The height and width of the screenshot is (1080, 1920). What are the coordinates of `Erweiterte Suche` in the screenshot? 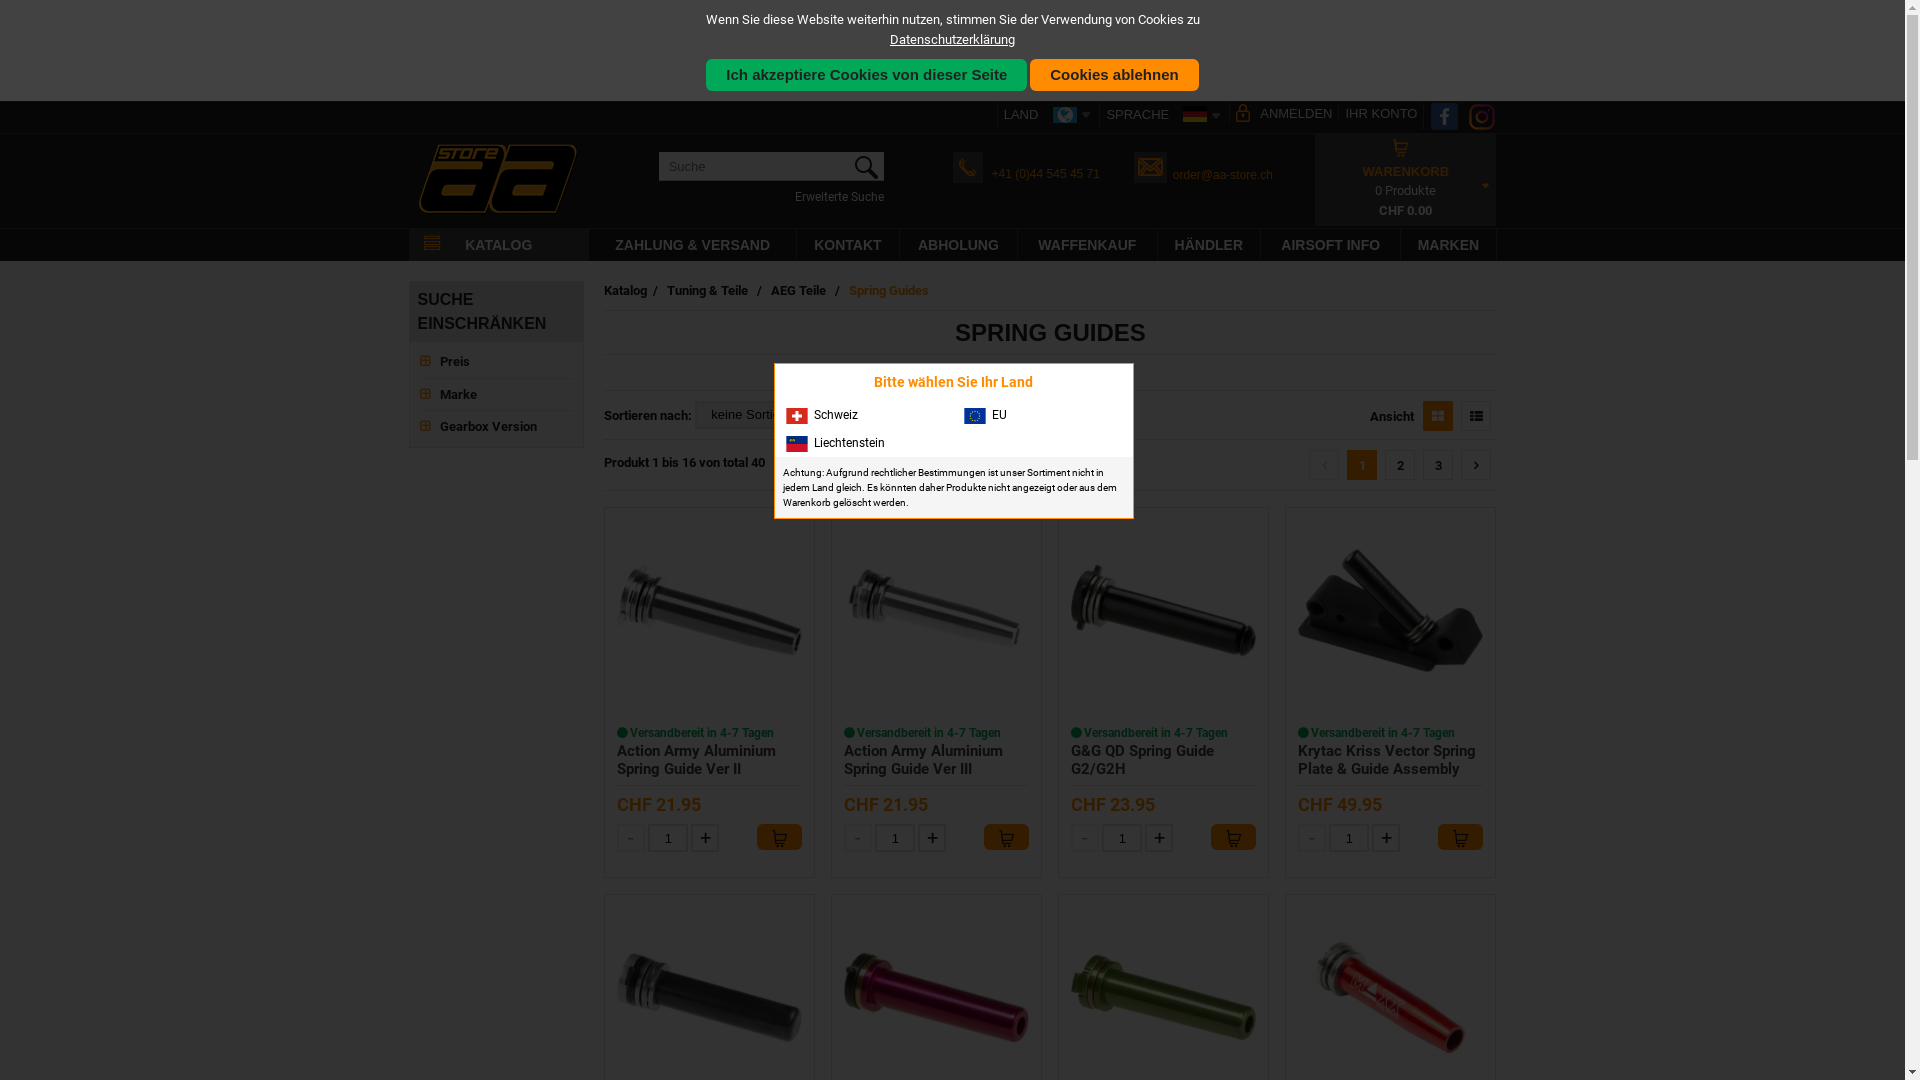 It's located at (840, 197).